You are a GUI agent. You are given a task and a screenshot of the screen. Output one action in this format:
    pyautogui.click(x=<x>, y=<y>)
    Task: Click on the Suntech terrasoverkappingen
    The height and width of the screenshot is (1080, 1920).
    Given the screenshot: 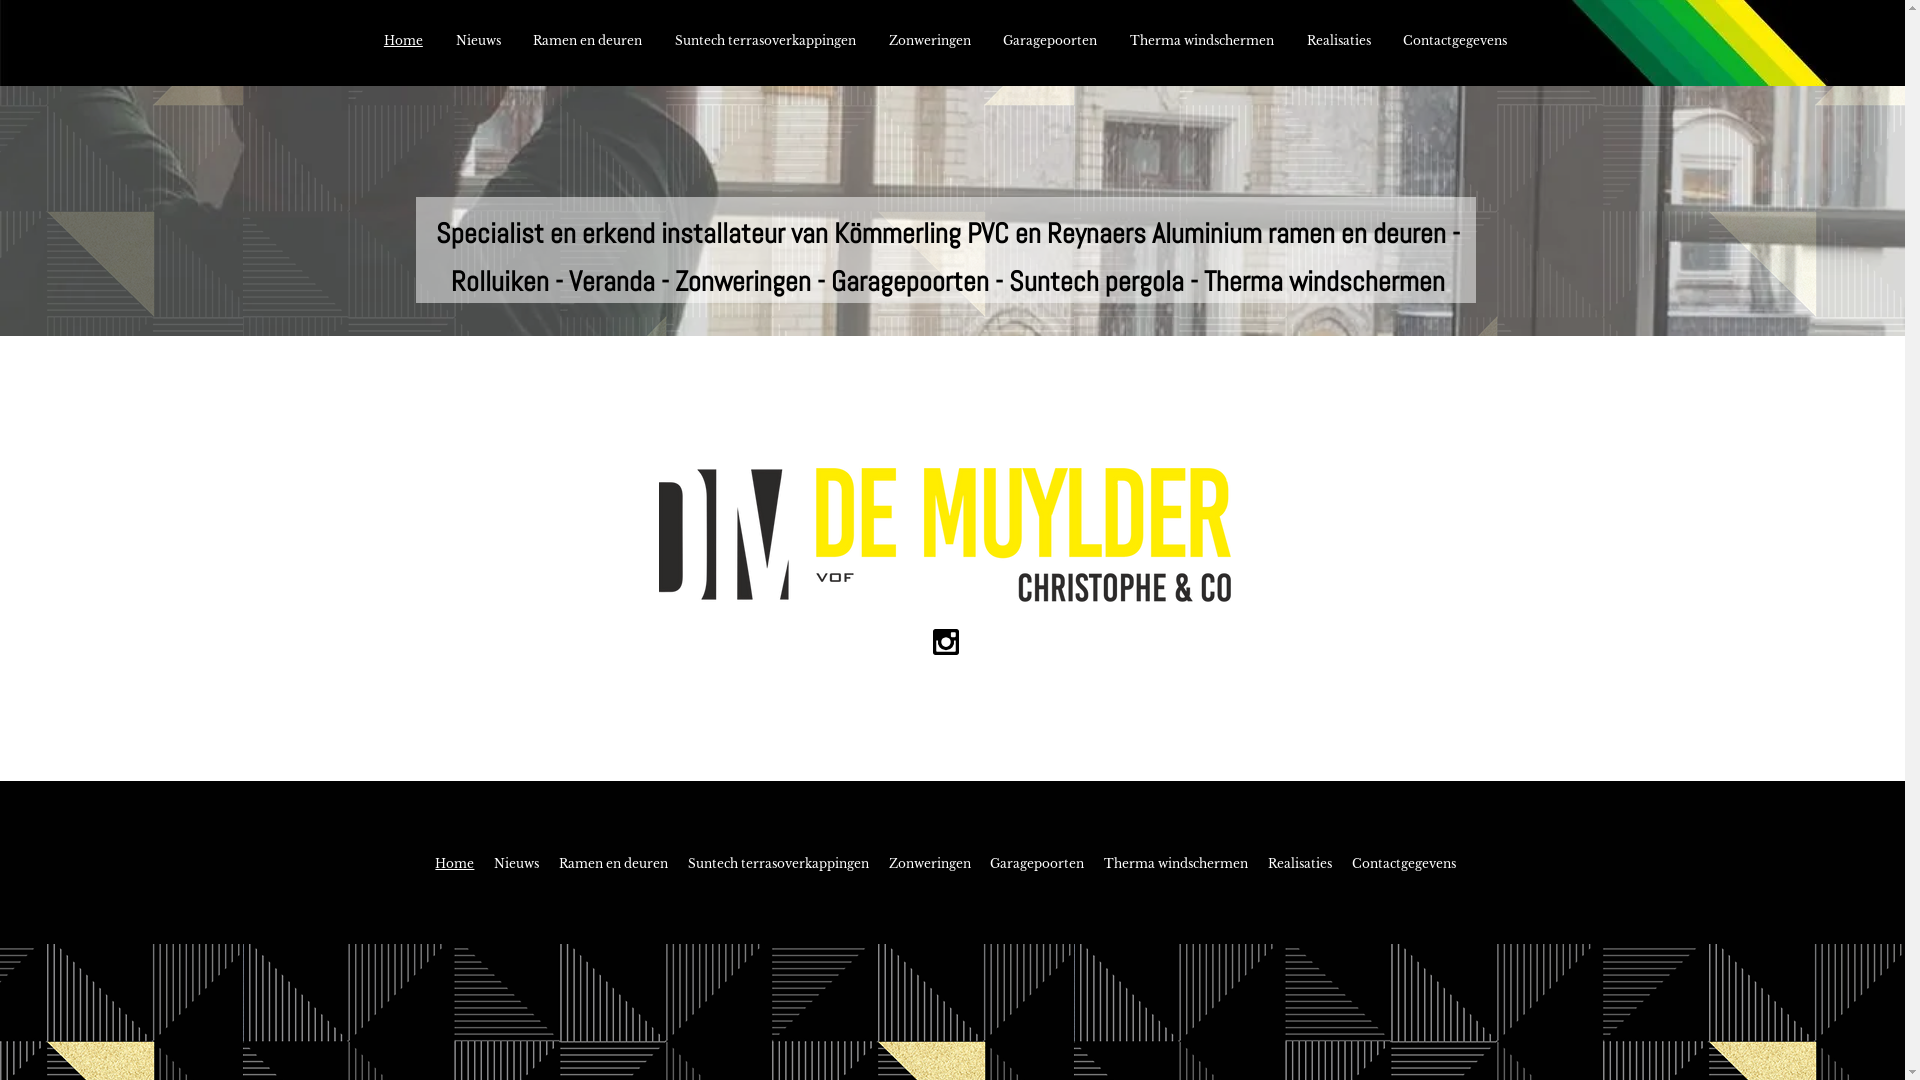 What is the action you would take?
    pyautogui.click(x=766, y=41)
    